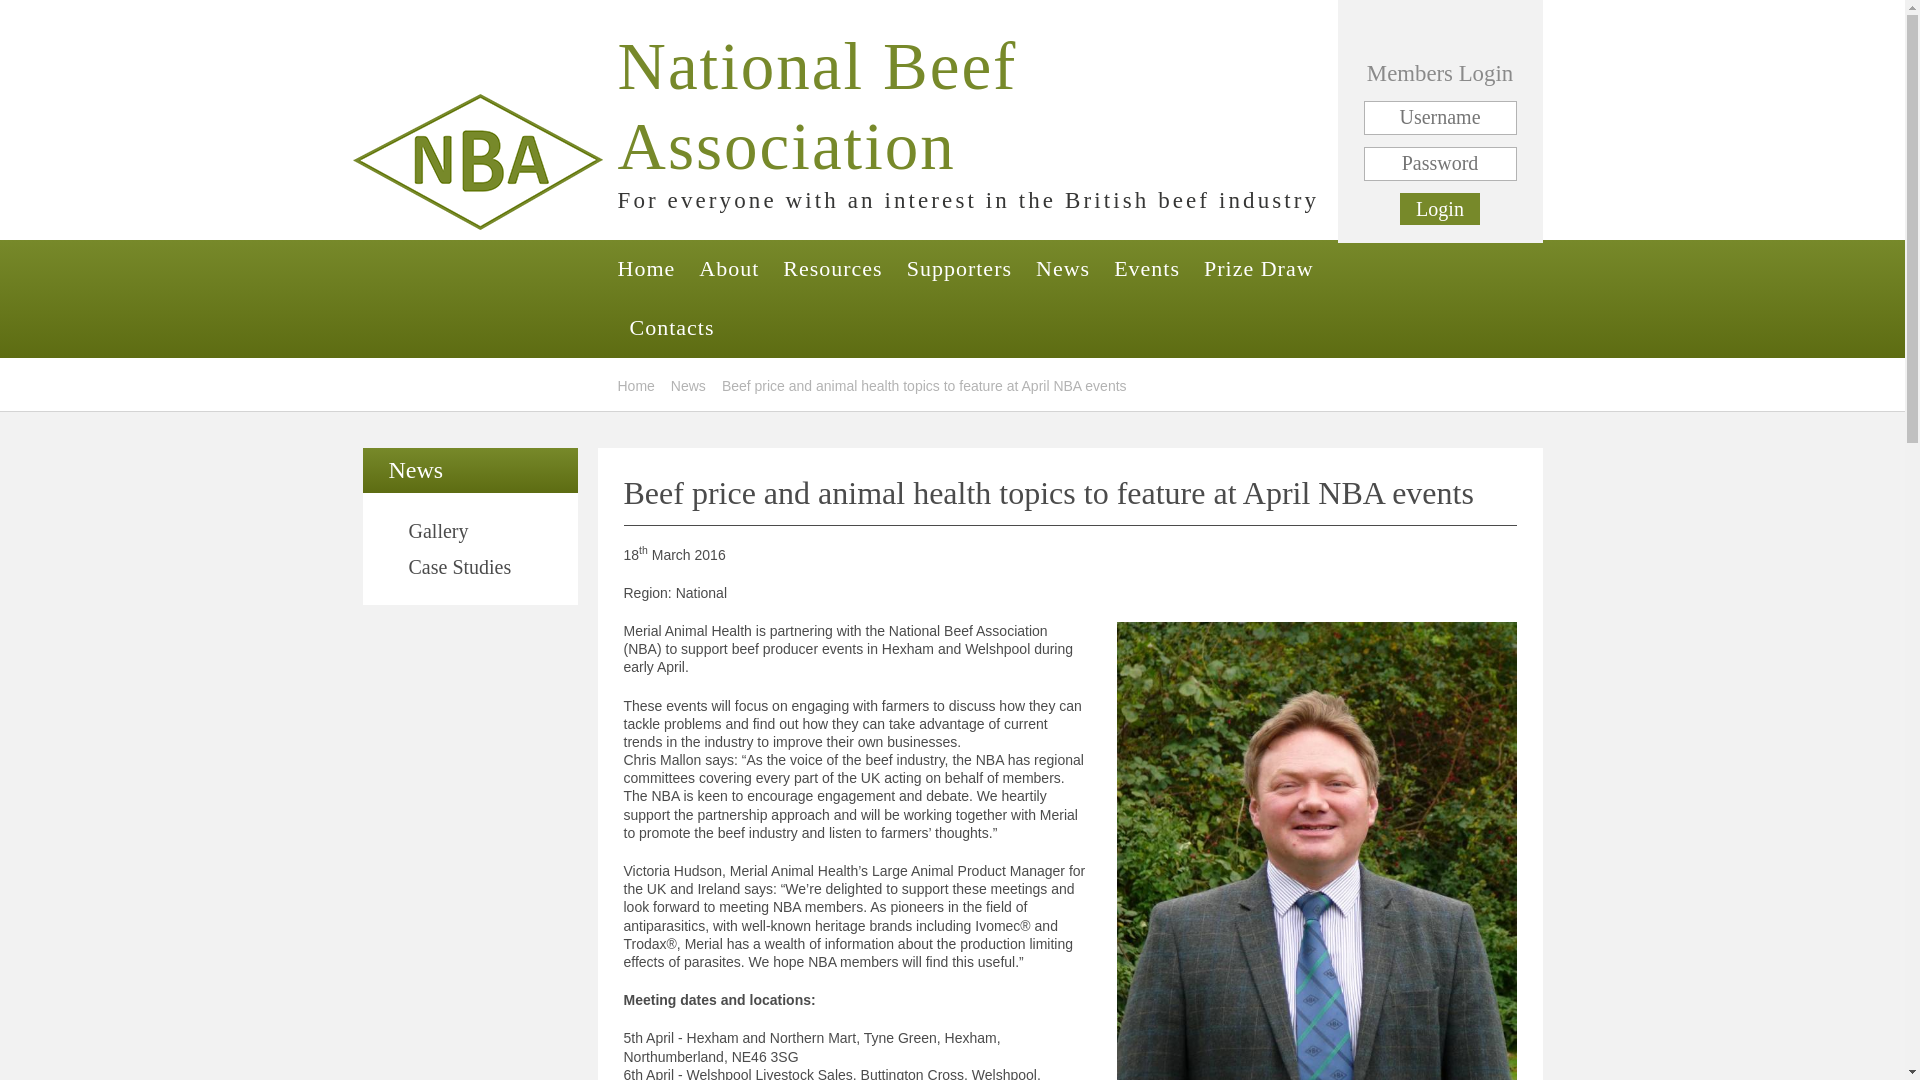 This screenshot has width=1920, height=1080. I want to click on Resources, so click(832, 269).